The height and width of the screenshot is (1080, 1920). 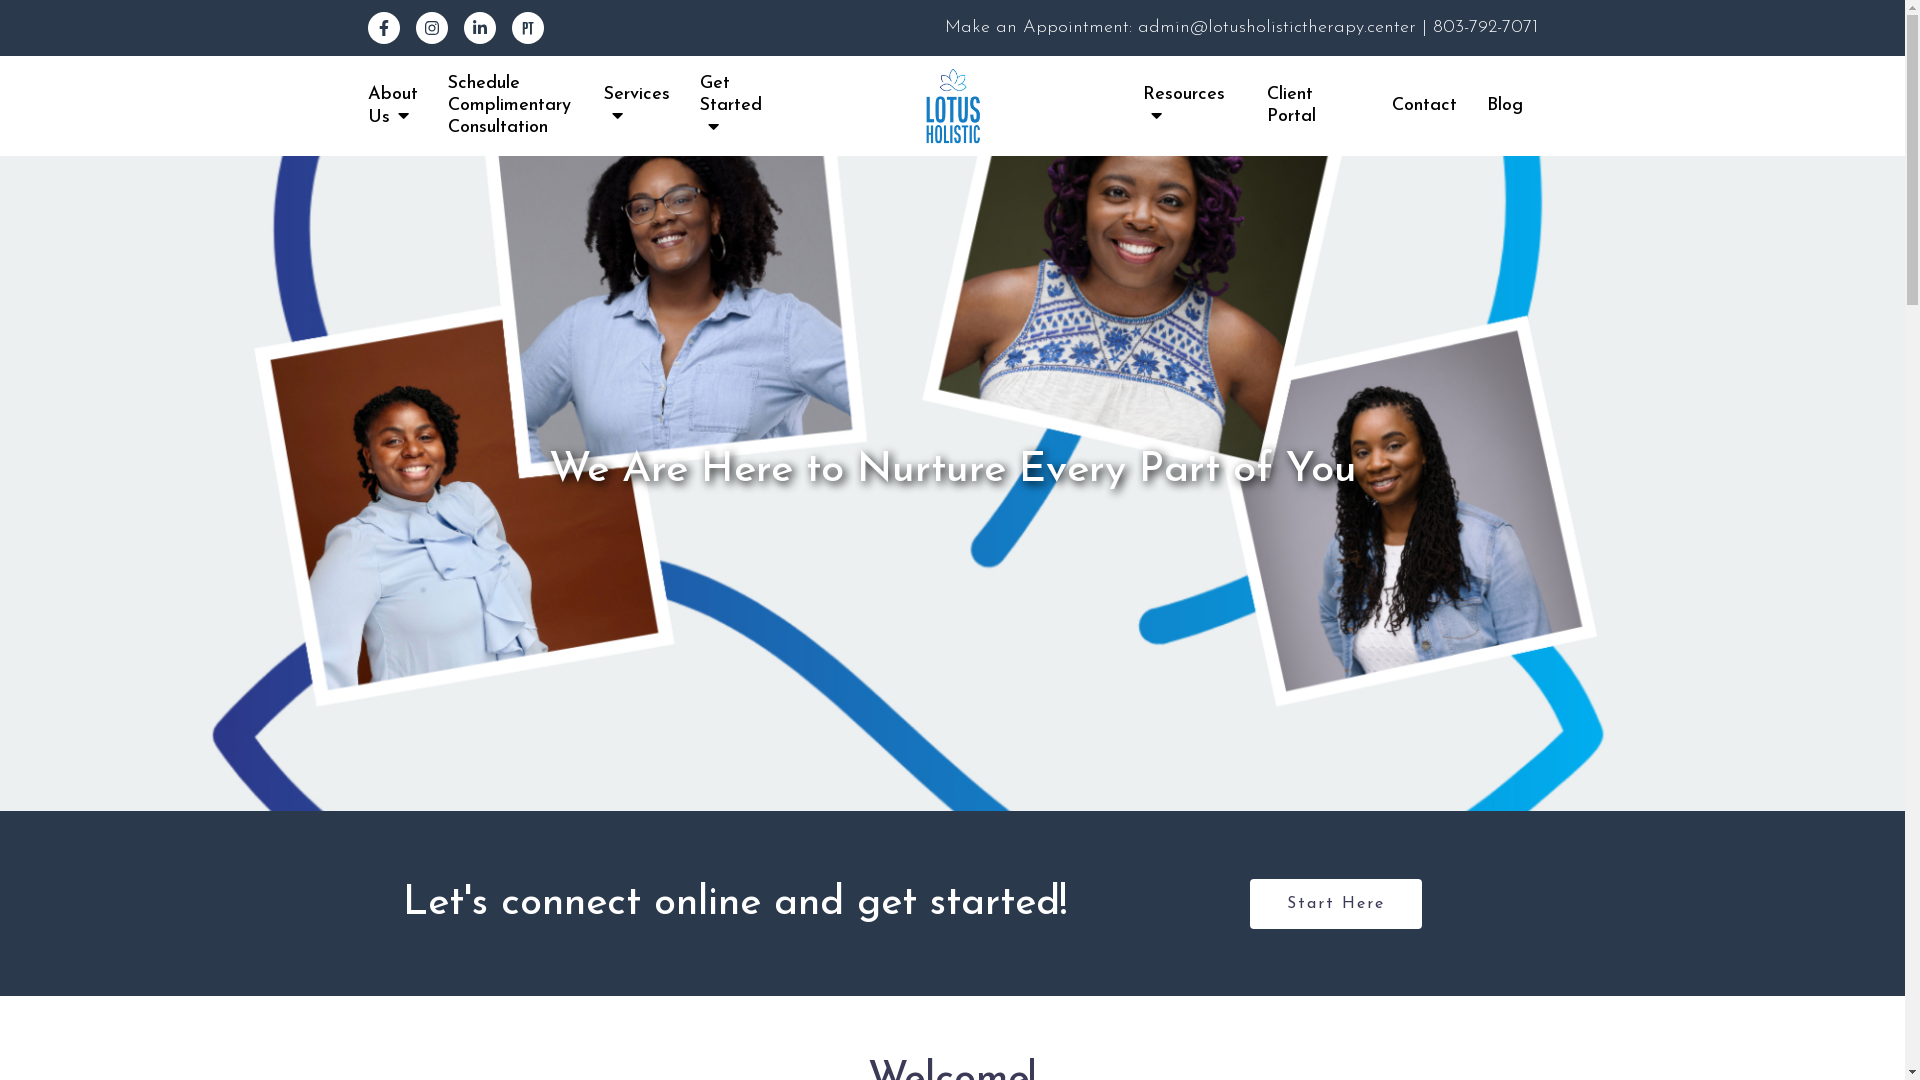 I want to click on Schedule Complimentary Consultation, so click(x=512, y=106).